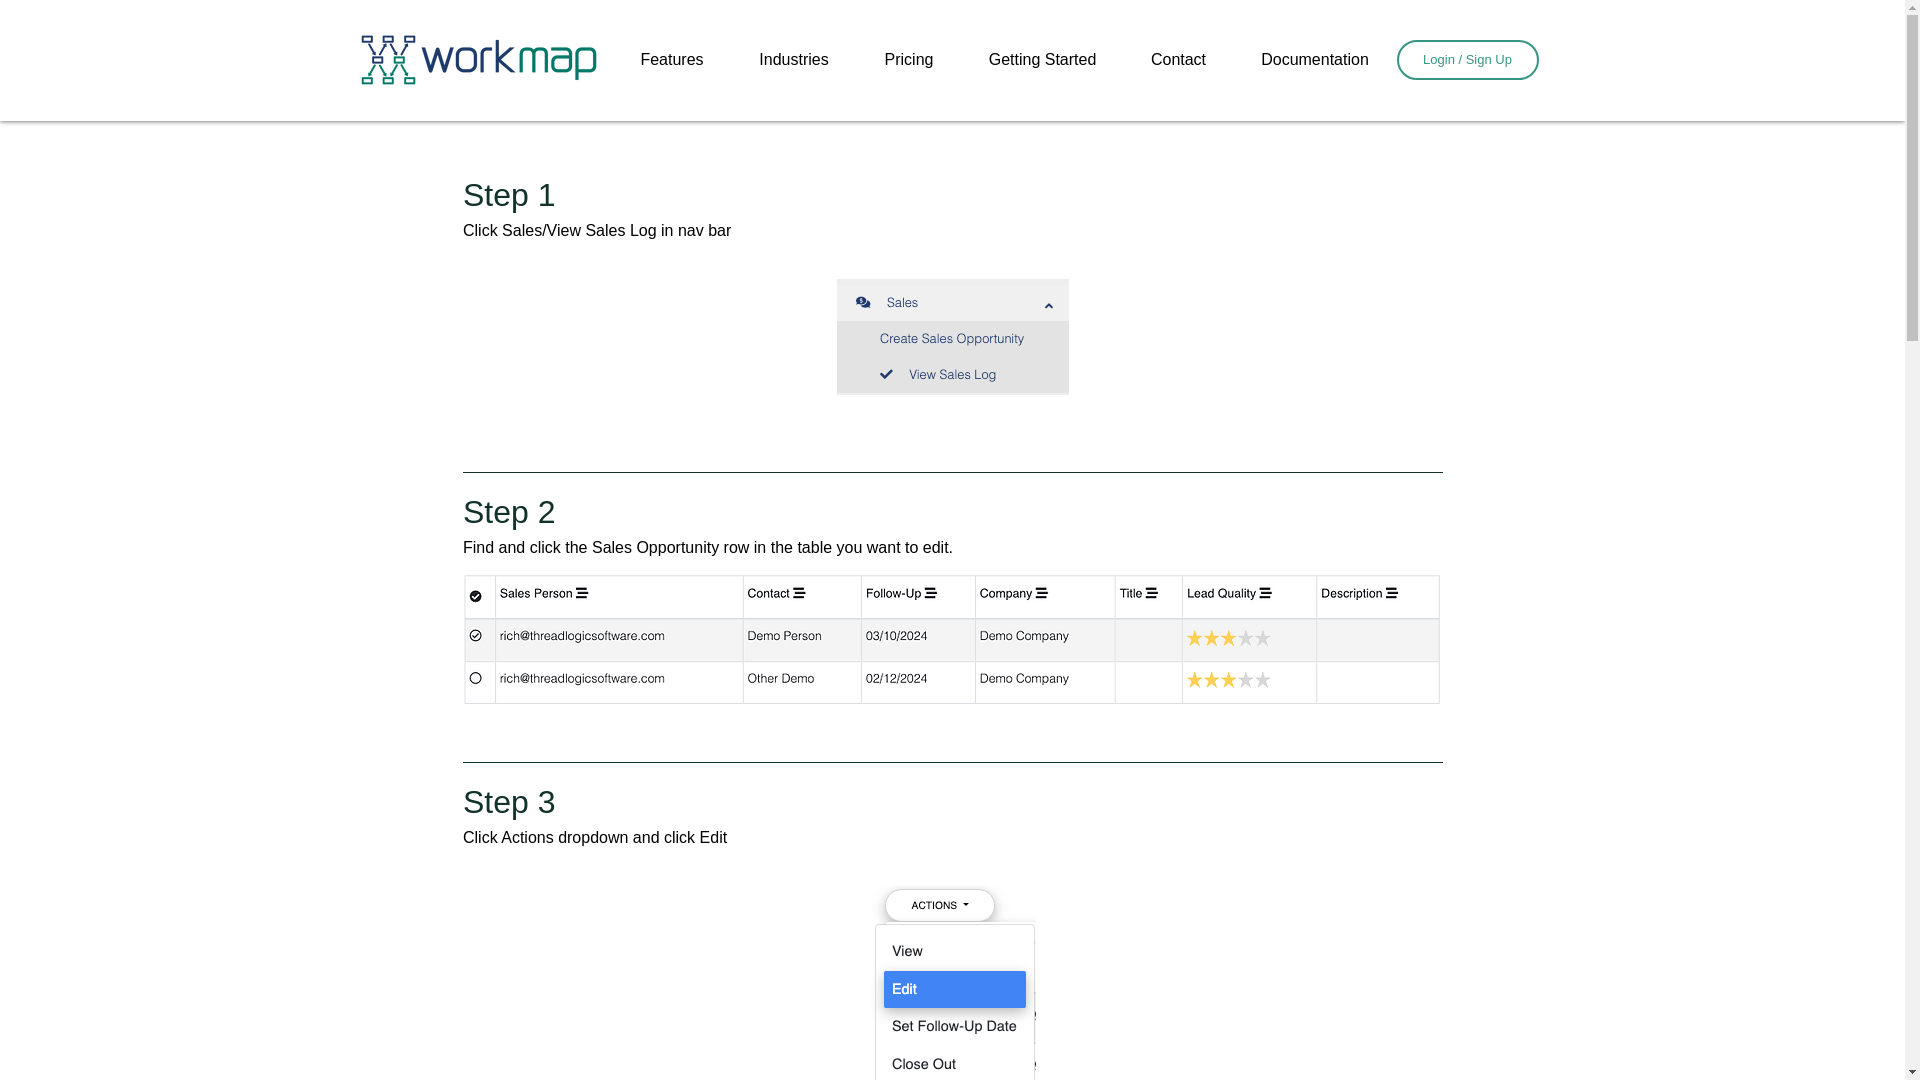 The width and height of the screenshot is (1920, 1080). Describe the element at coordinates (1042, 60) in the screenshot. I see `Getting Started` at that location.